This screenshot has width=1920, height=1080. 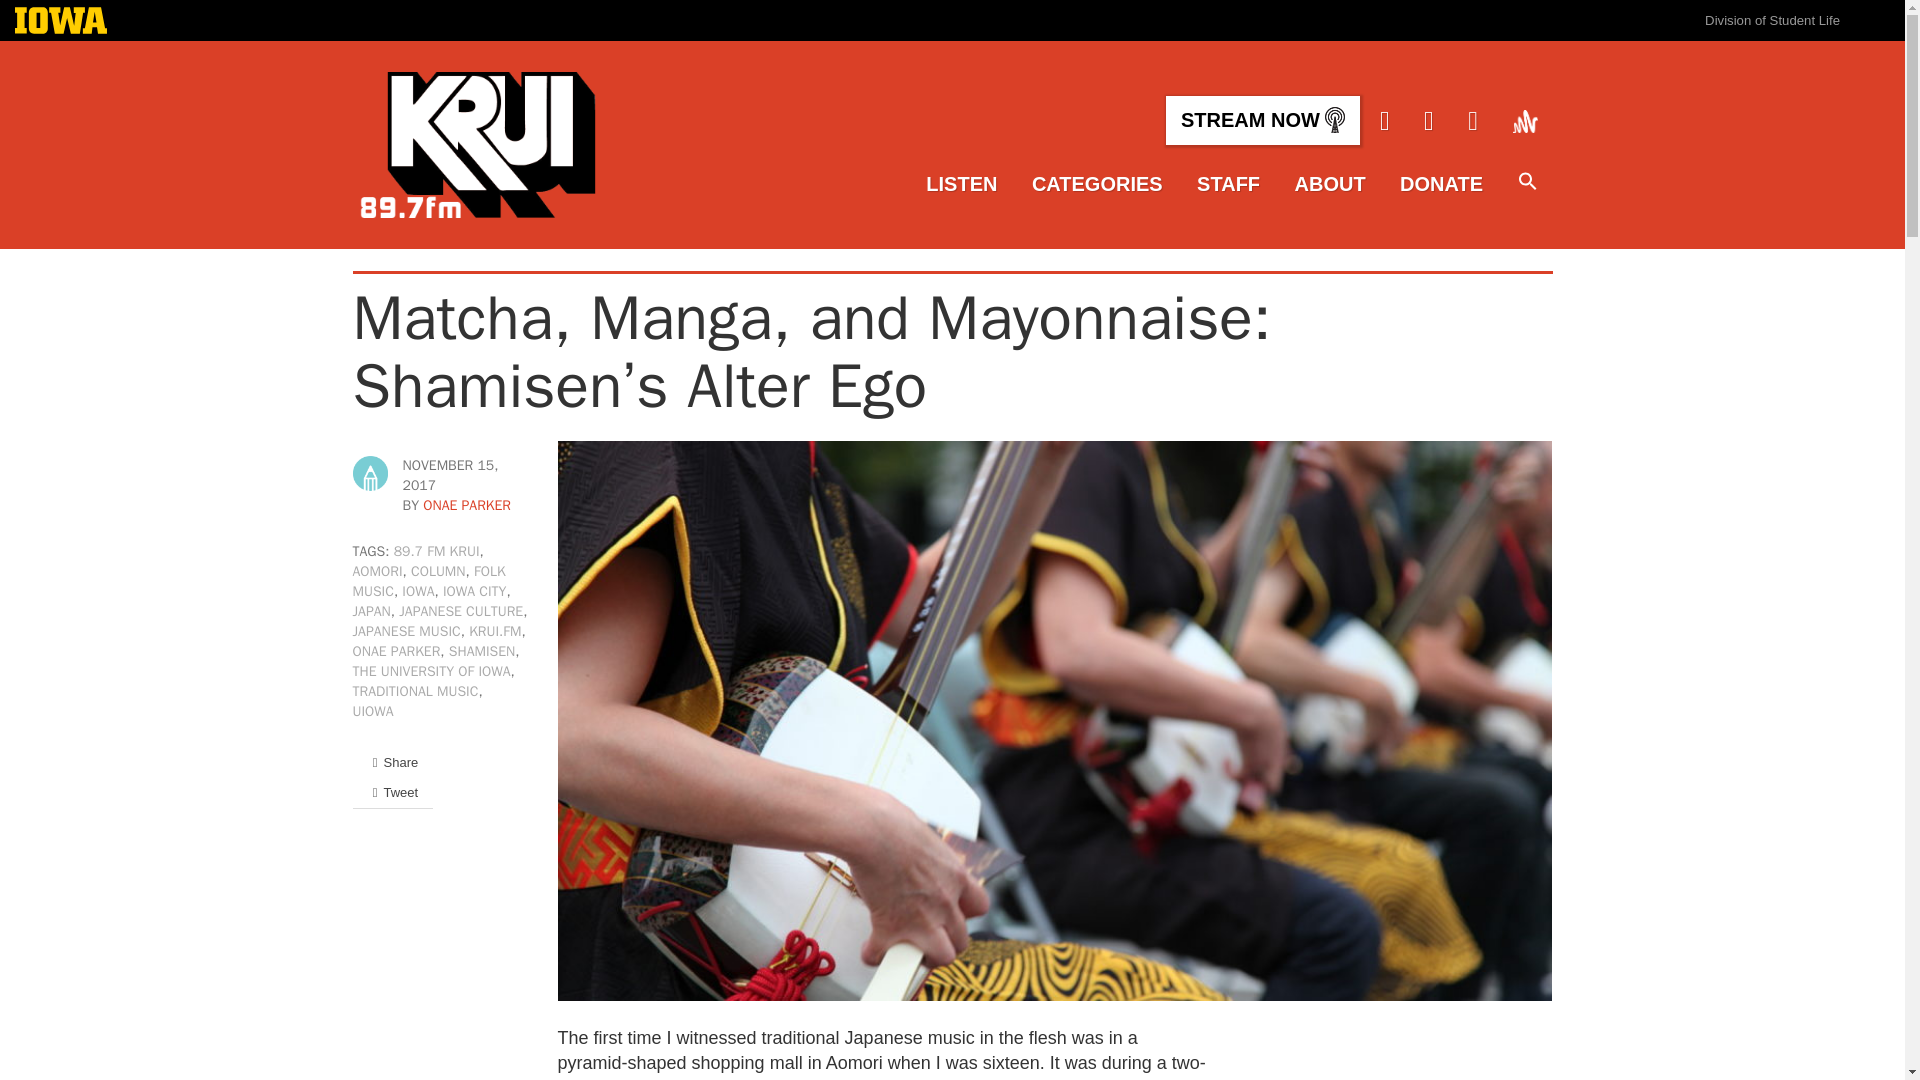 I want to click on Share on Facebook, so click(x=392, y=762).